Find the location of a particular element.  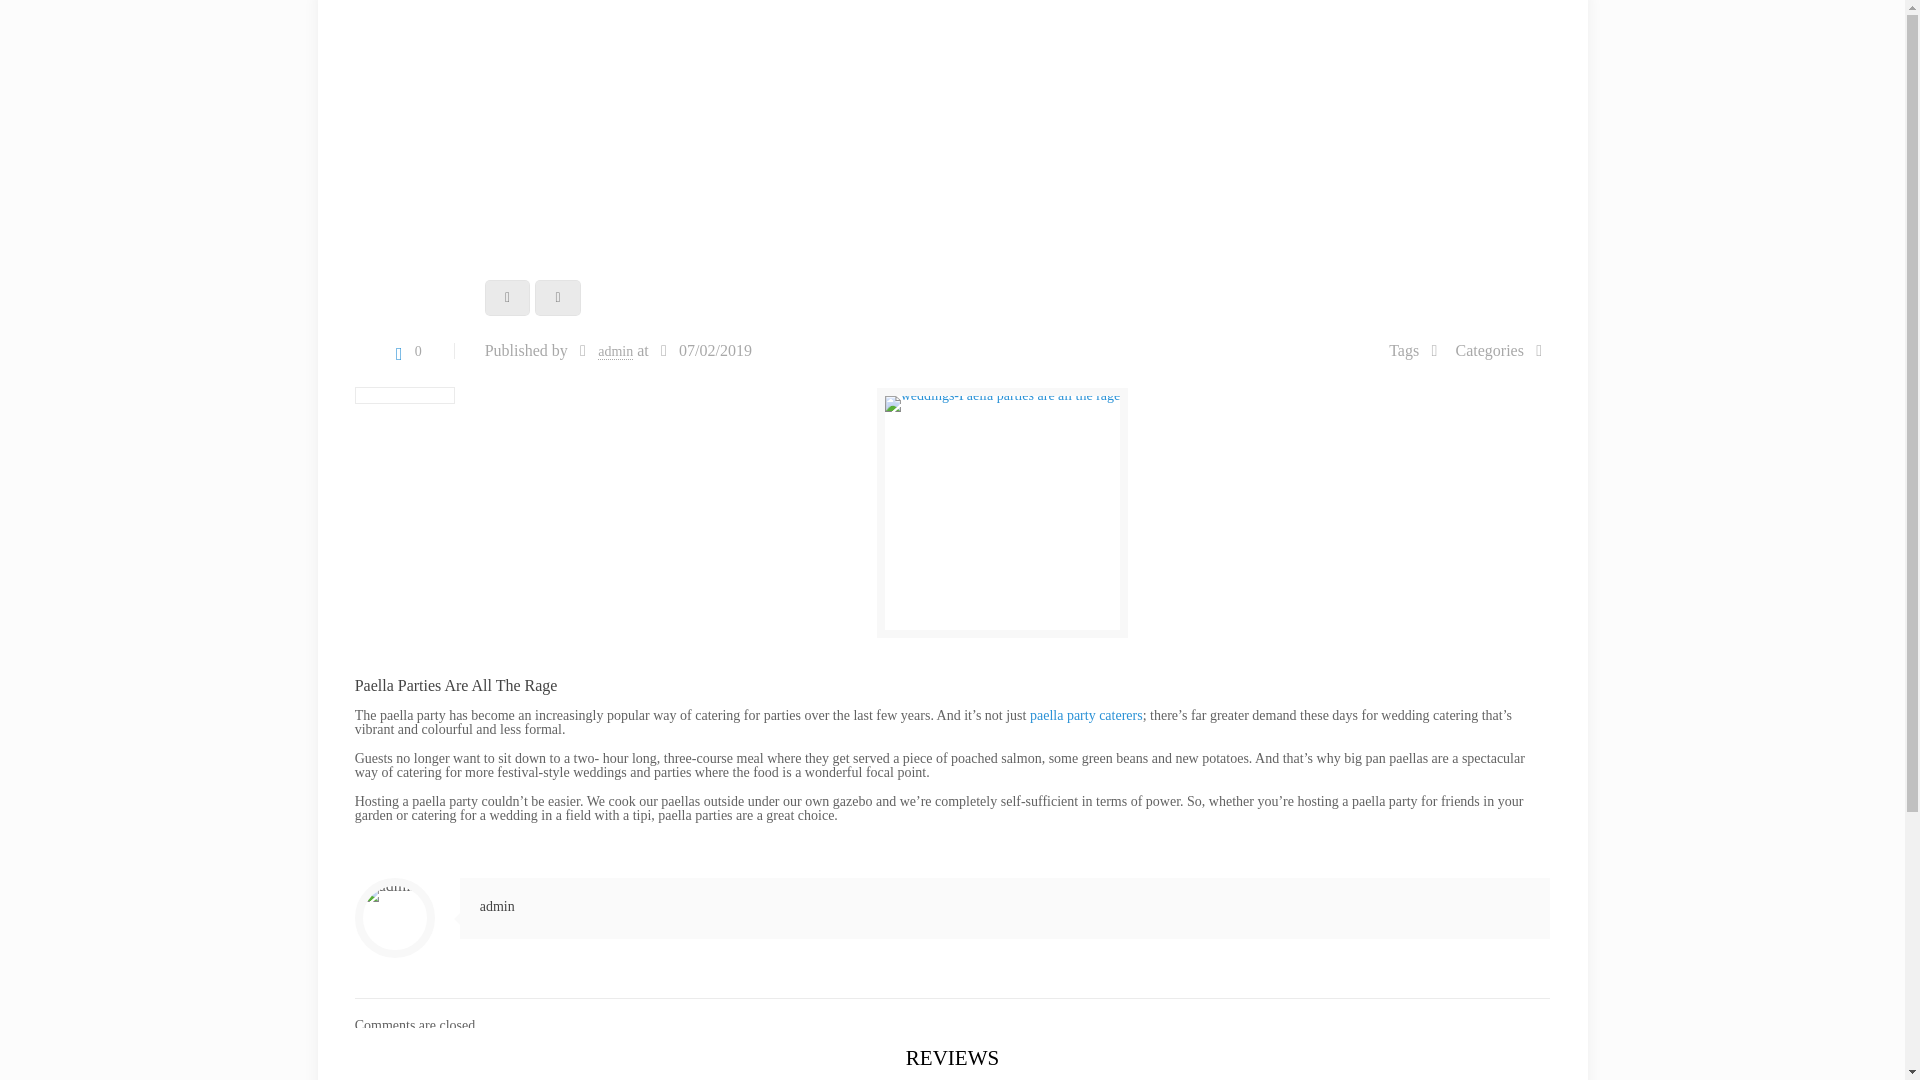

paella party caterers is located at coordinates (1086, 715).